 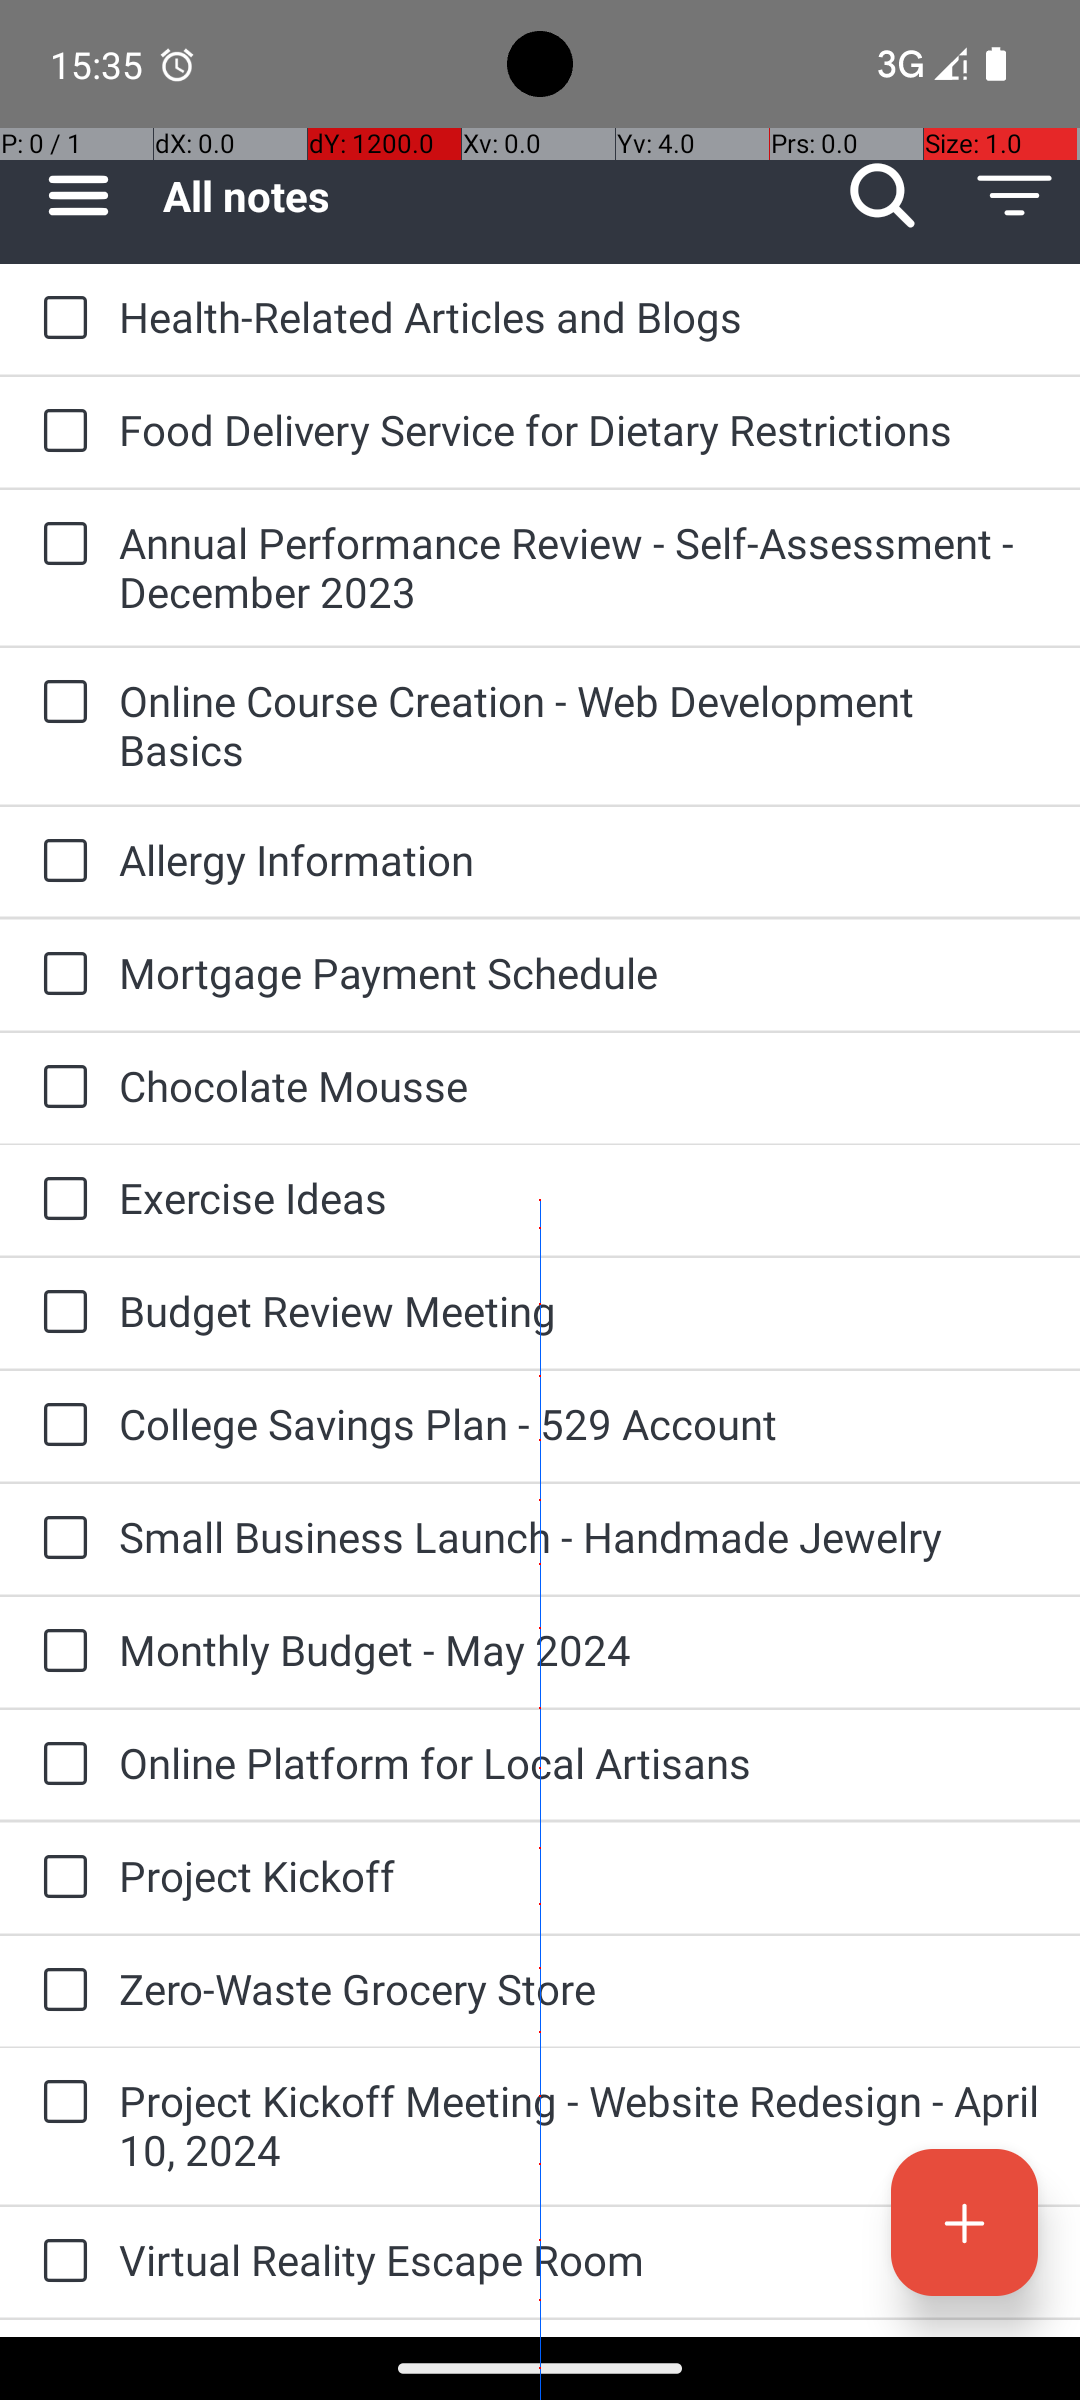 What do you see at coordinates (60, 1426) in the screenshot?
I see `to-do: College Savings Plan - 529 Account` at bounding box center [60, 1426].